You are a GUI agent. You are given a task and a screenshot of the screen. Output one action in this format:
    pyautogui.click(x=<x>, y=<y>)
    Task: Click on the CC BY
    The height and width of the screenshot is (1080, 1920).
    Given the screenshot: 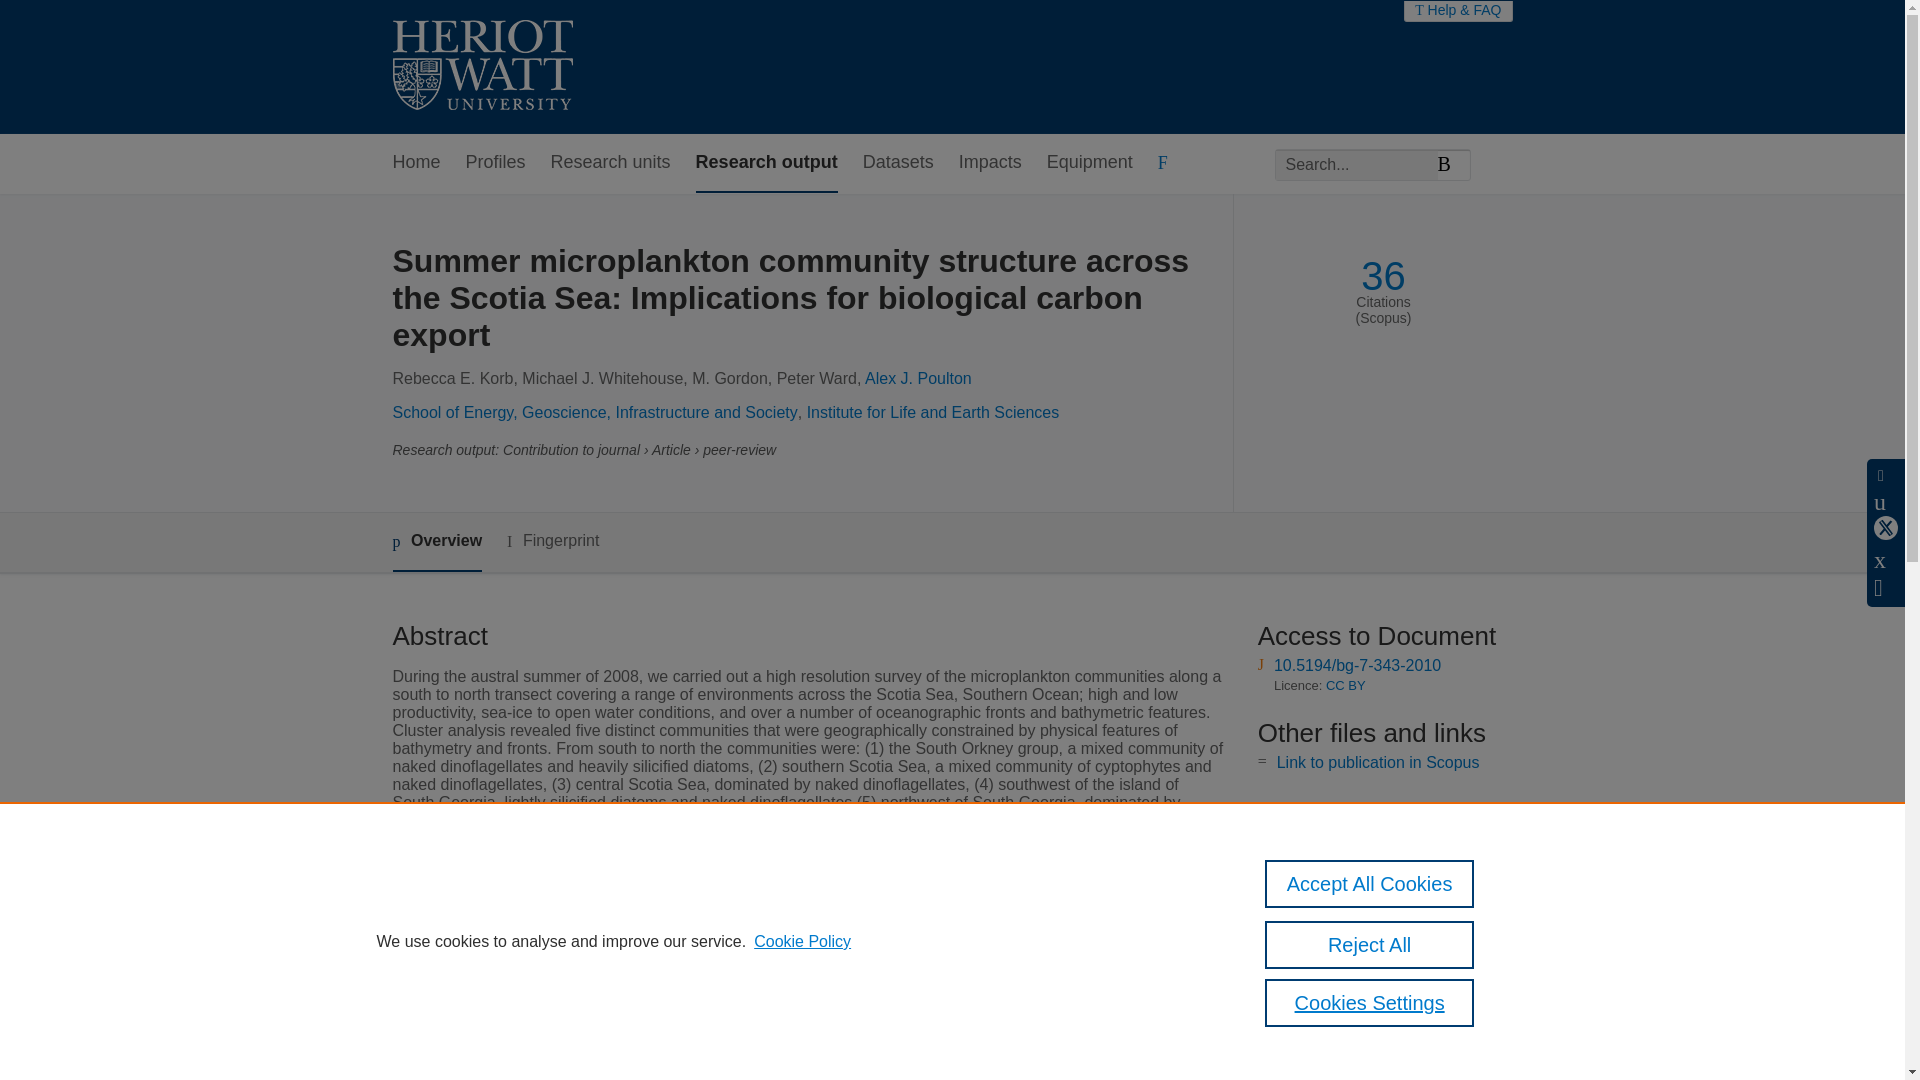 What is the action you would take?
    pyautogui.click(x=1346, y=686)
    